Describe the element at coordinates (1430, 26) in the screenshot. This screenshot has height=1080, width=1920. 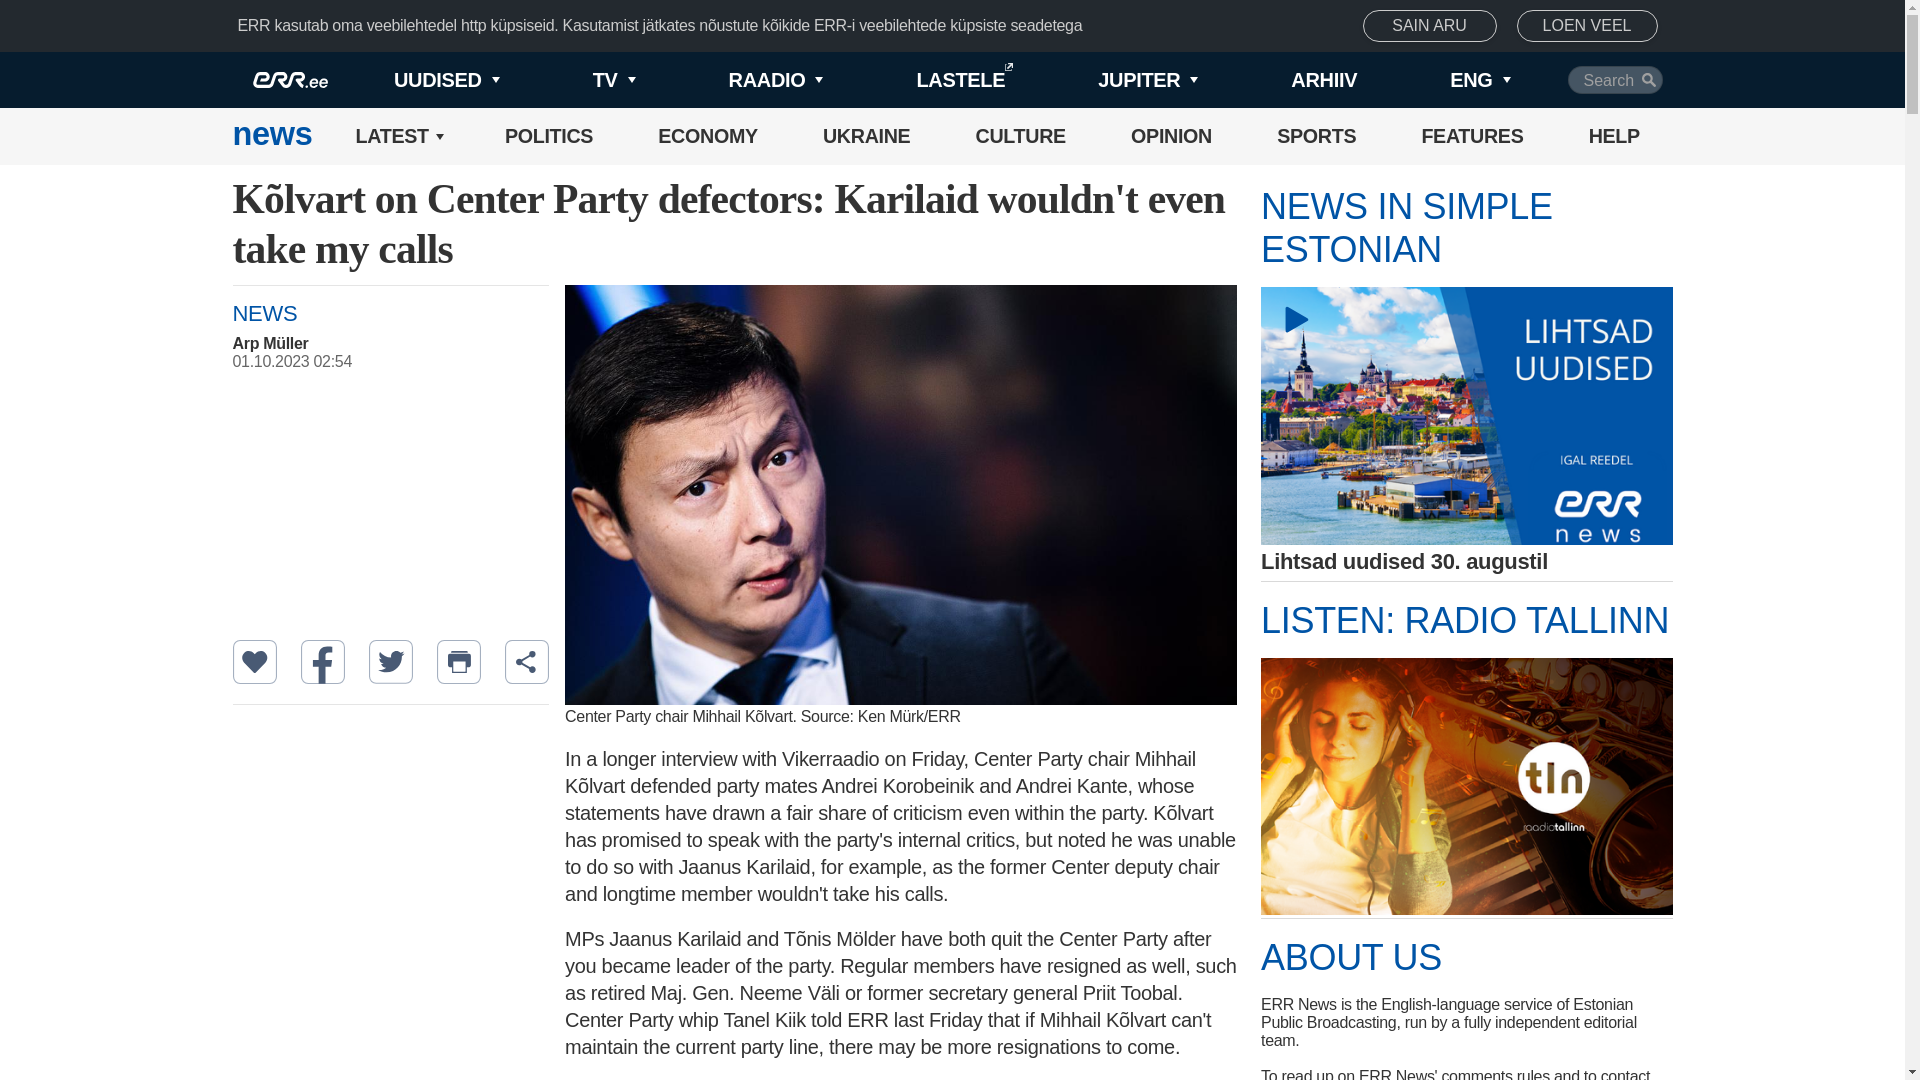
I see `SAIN ARU` at that location.